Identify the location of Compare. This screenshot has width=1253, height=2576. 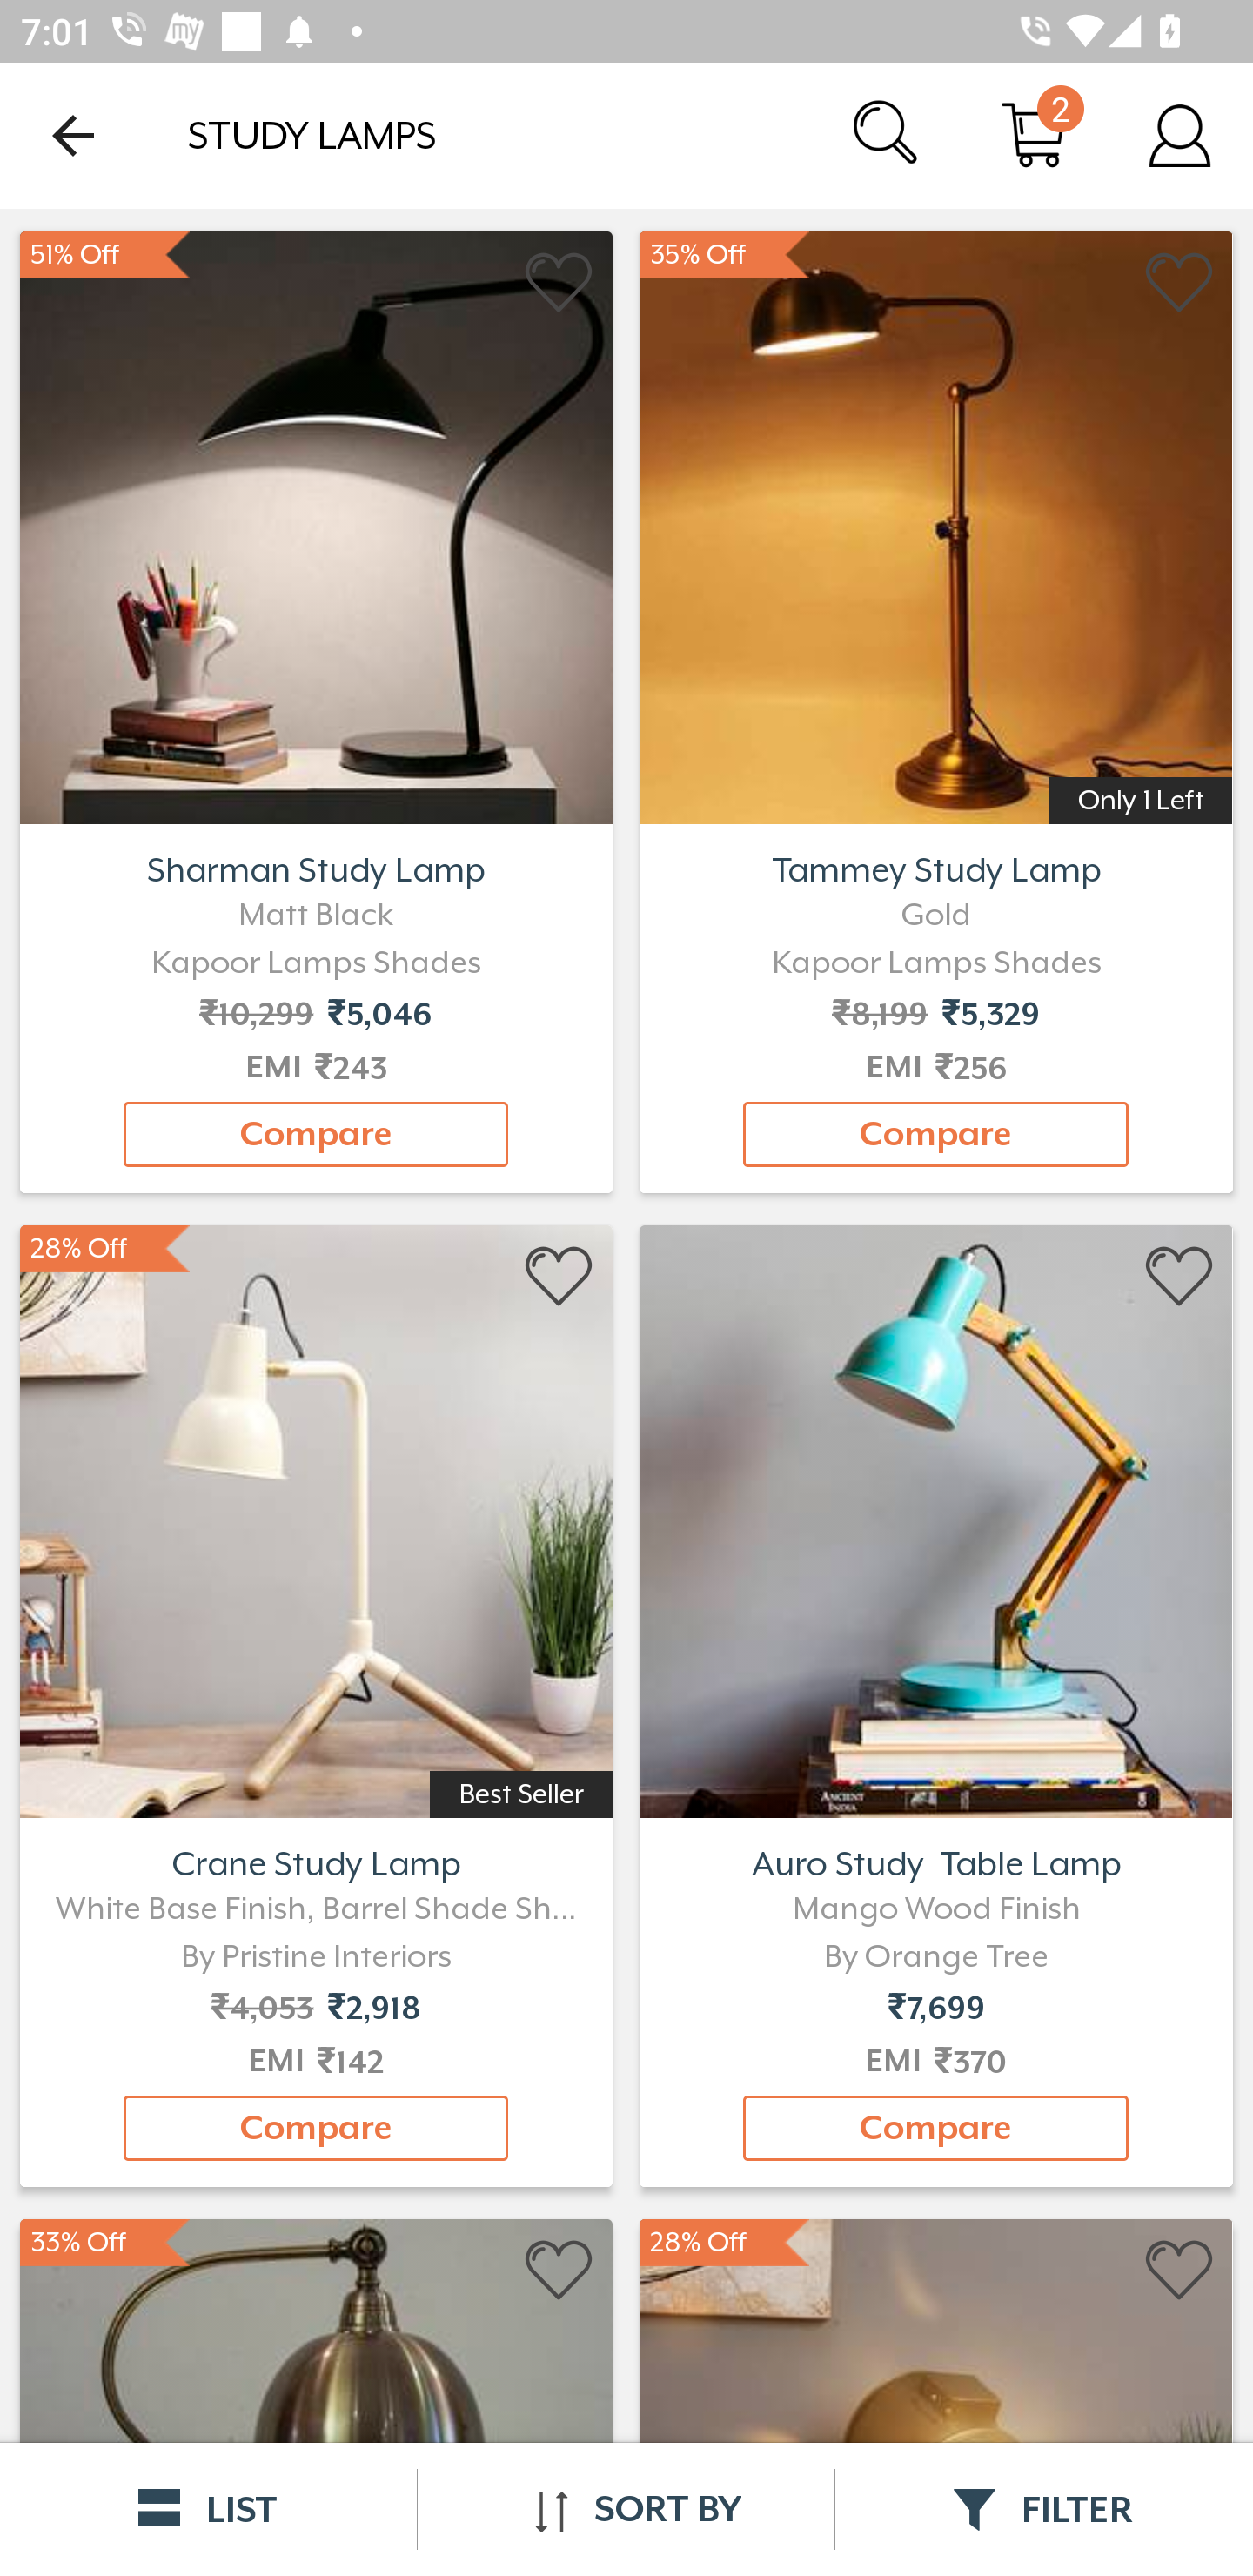
(316, 2129).